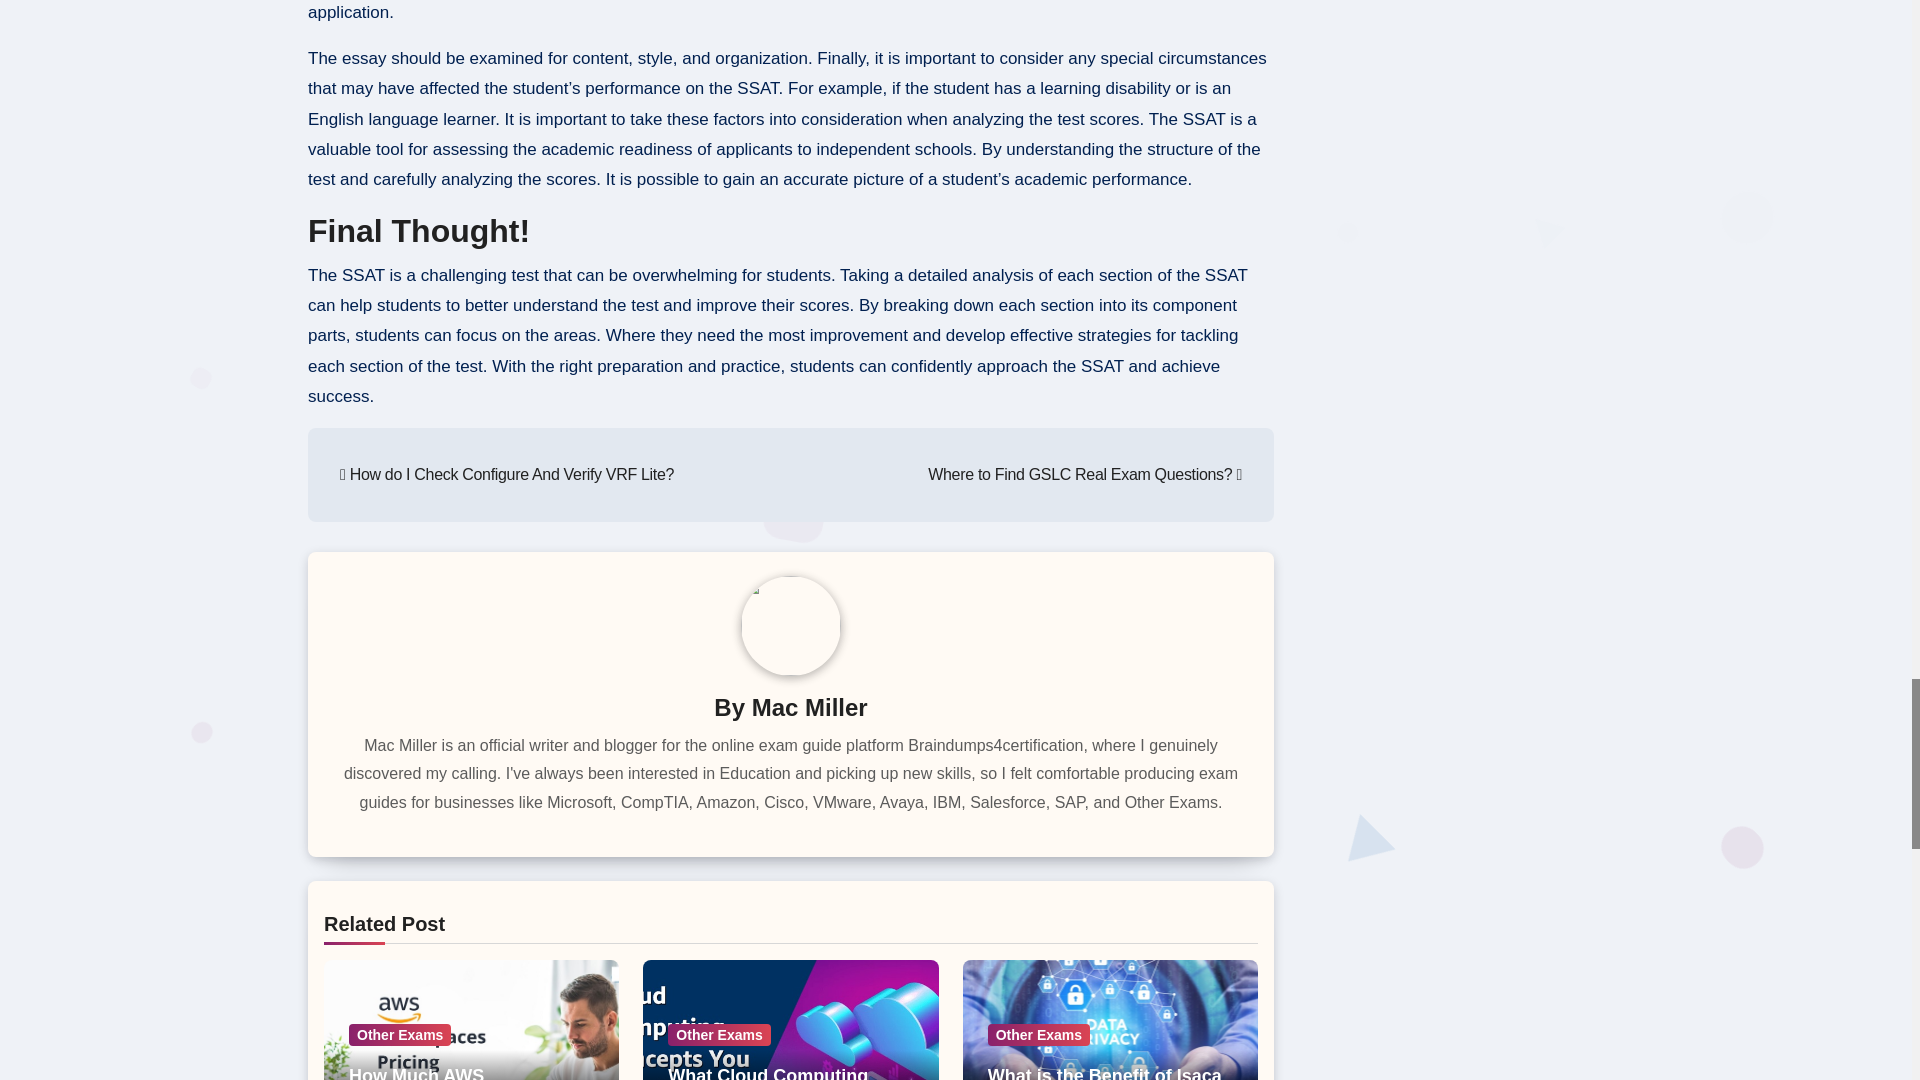 The image size is (1920, 1080). What do you see at coordinates (770, 1072) in the screenshot?
I see `What Cloud Computing Concepts You Should Know?` at bounding box center [770, 1072].